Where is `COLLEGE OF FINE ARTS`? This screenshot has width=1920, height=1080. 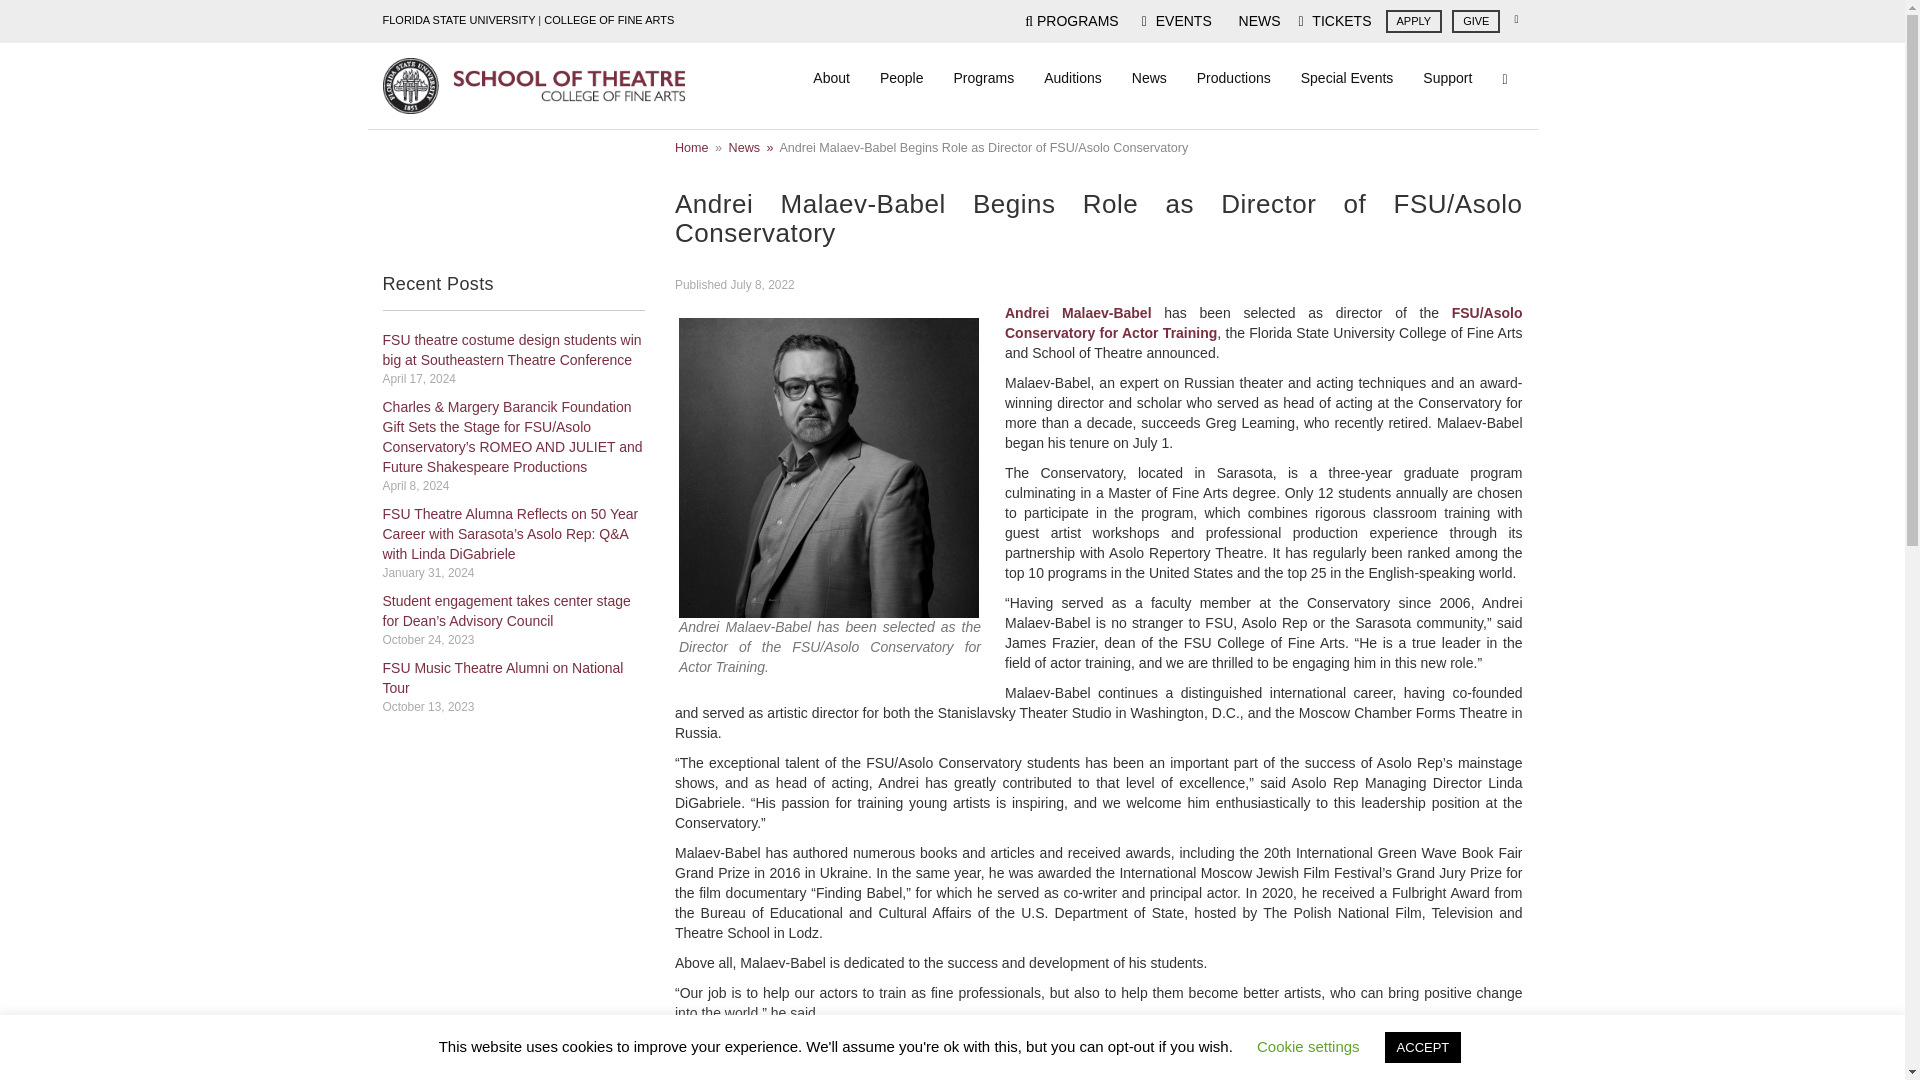 COLLEGE OF FINE ARTS is located at coordinates (608, 20).